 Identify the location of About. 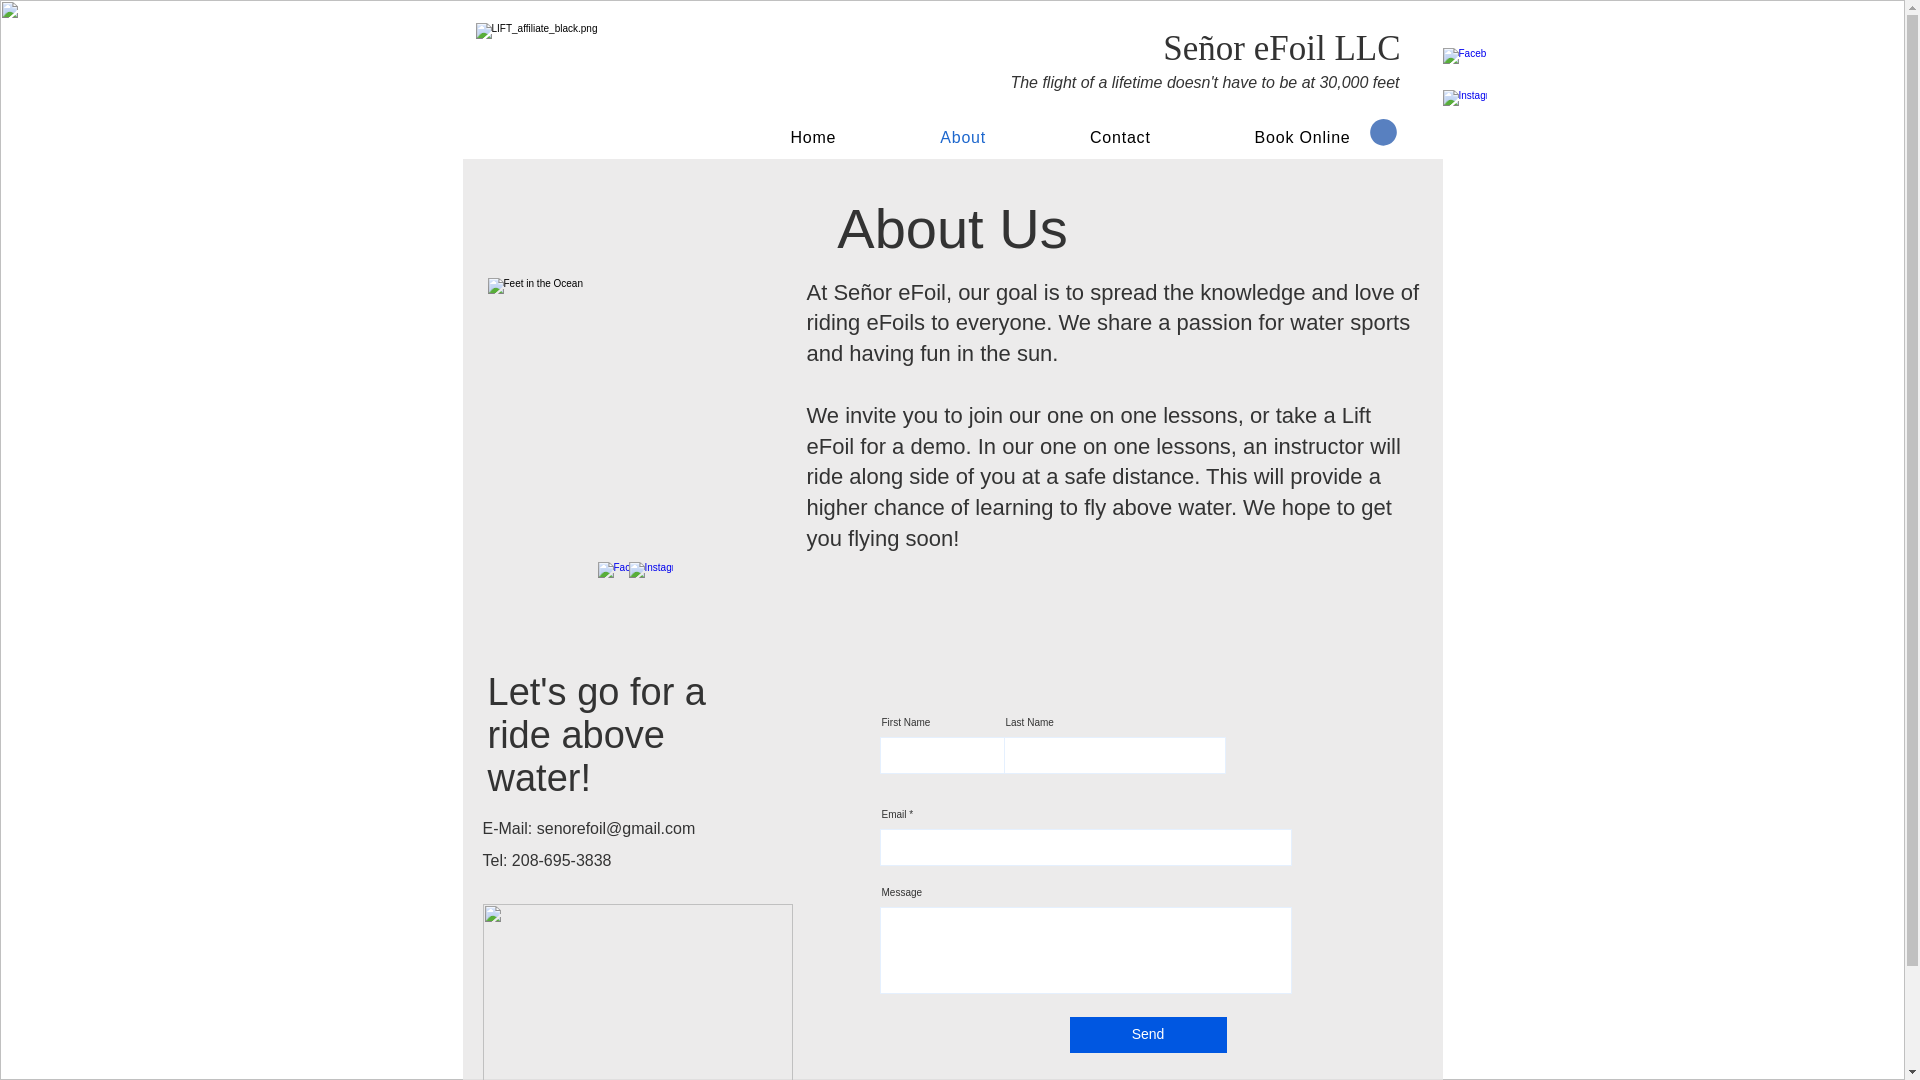
(963, 137).